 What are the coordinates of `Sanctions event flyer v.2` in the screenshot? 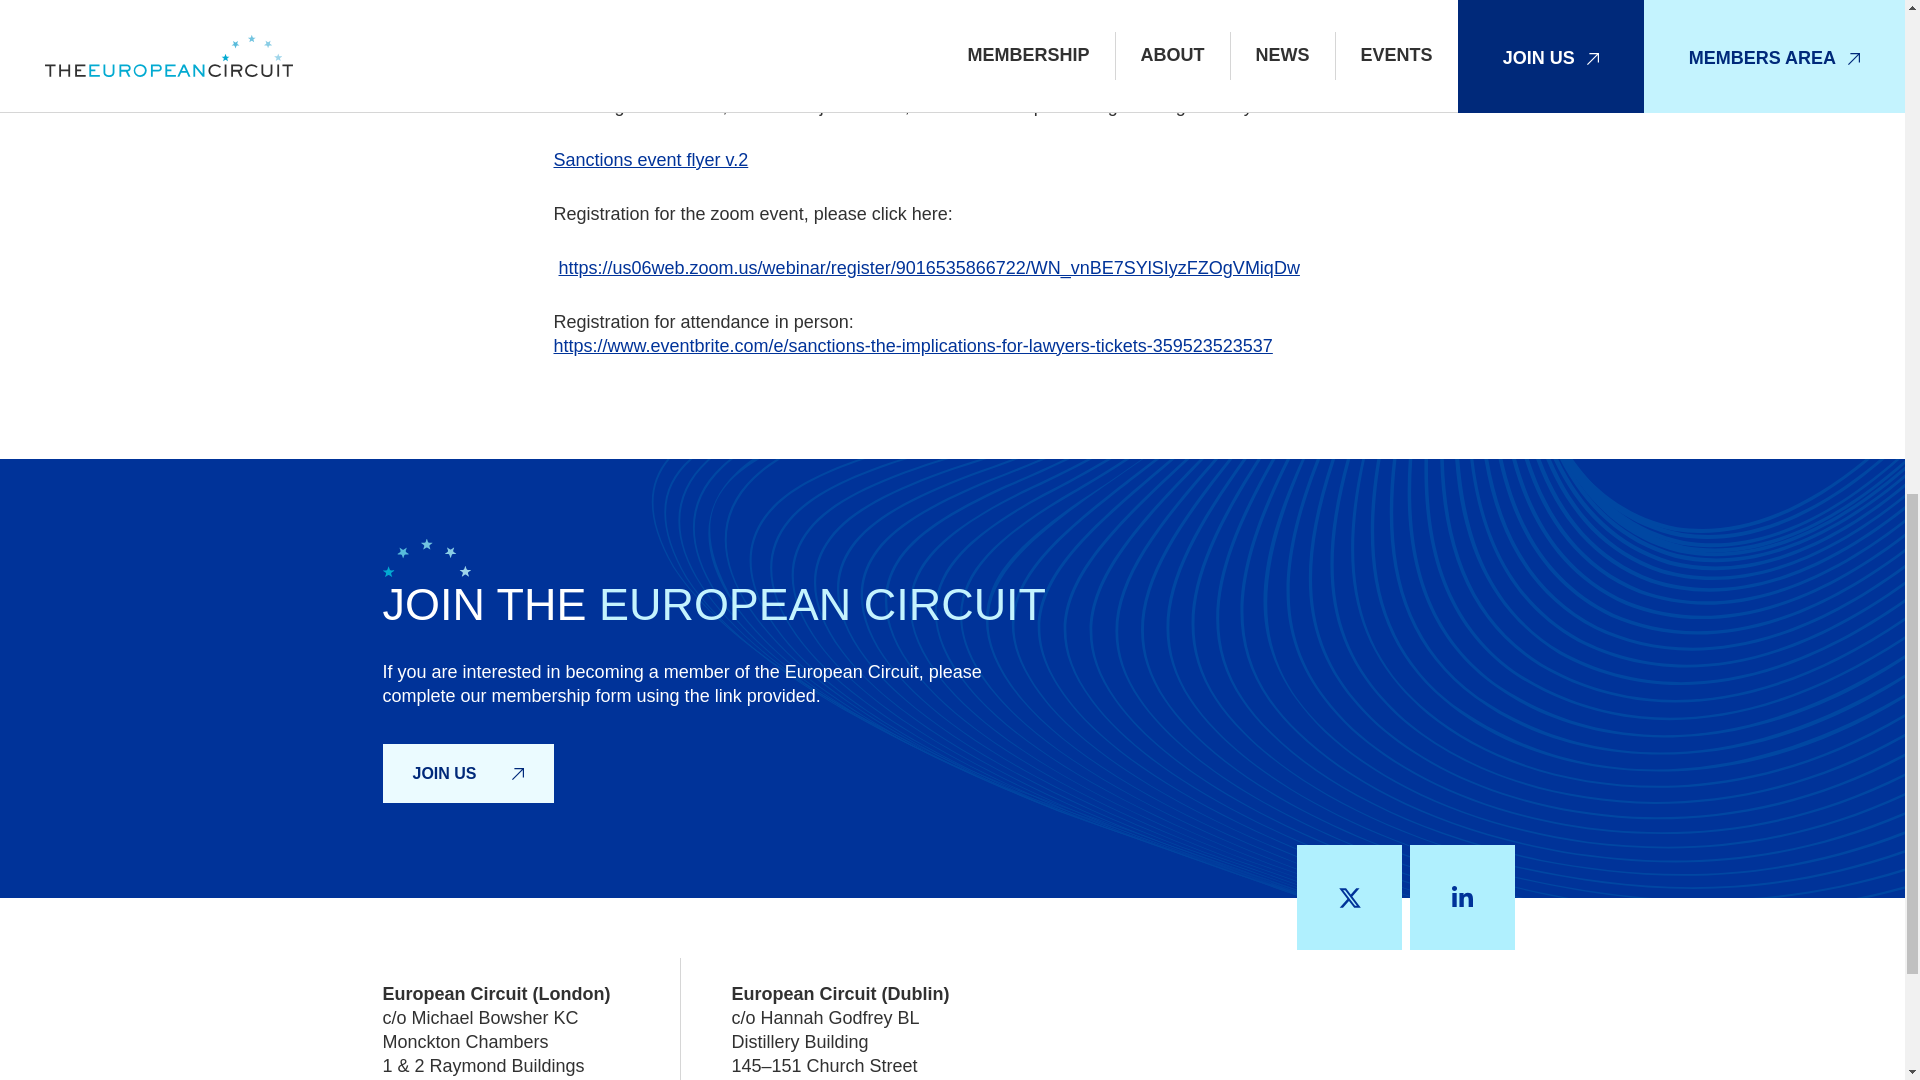 It's located at (651, 160).